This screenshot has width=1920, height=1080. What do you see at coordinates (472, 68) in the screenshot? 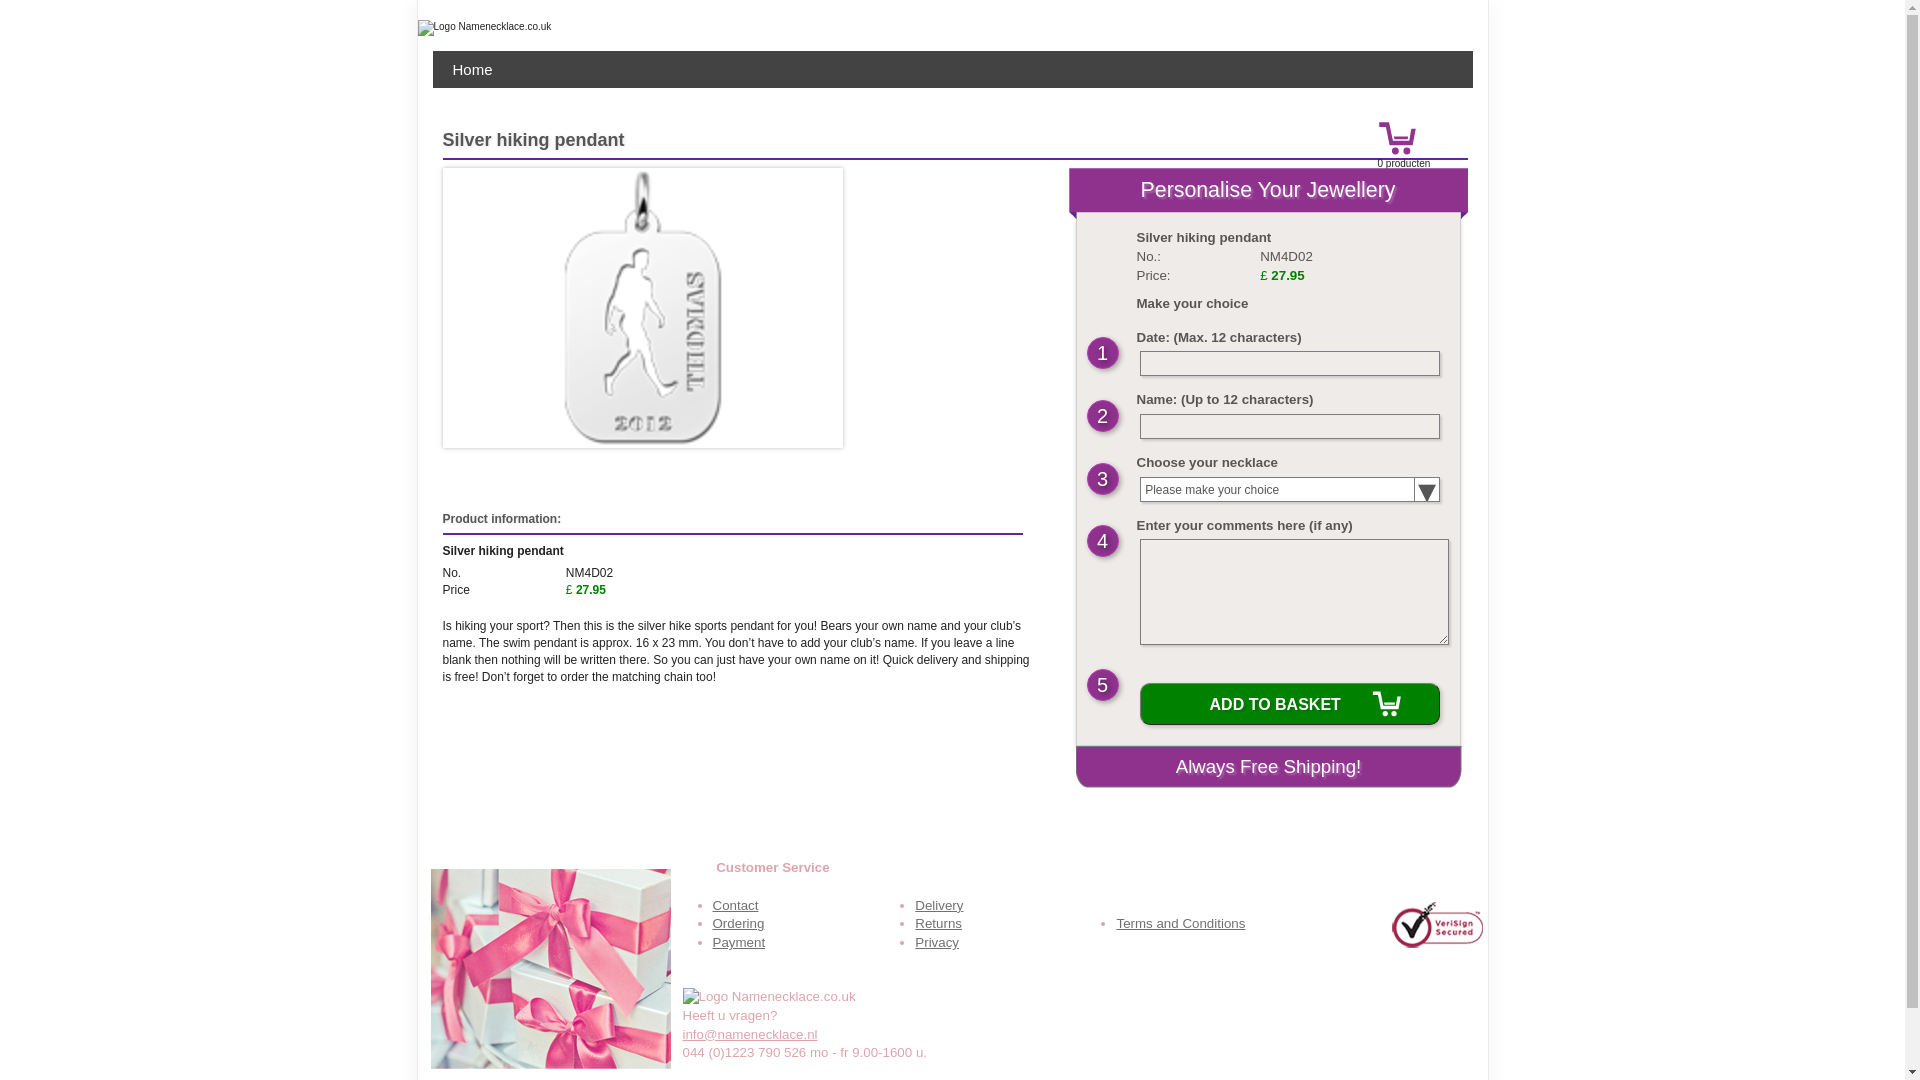
I see `Home` at bounding box center [472, 68].